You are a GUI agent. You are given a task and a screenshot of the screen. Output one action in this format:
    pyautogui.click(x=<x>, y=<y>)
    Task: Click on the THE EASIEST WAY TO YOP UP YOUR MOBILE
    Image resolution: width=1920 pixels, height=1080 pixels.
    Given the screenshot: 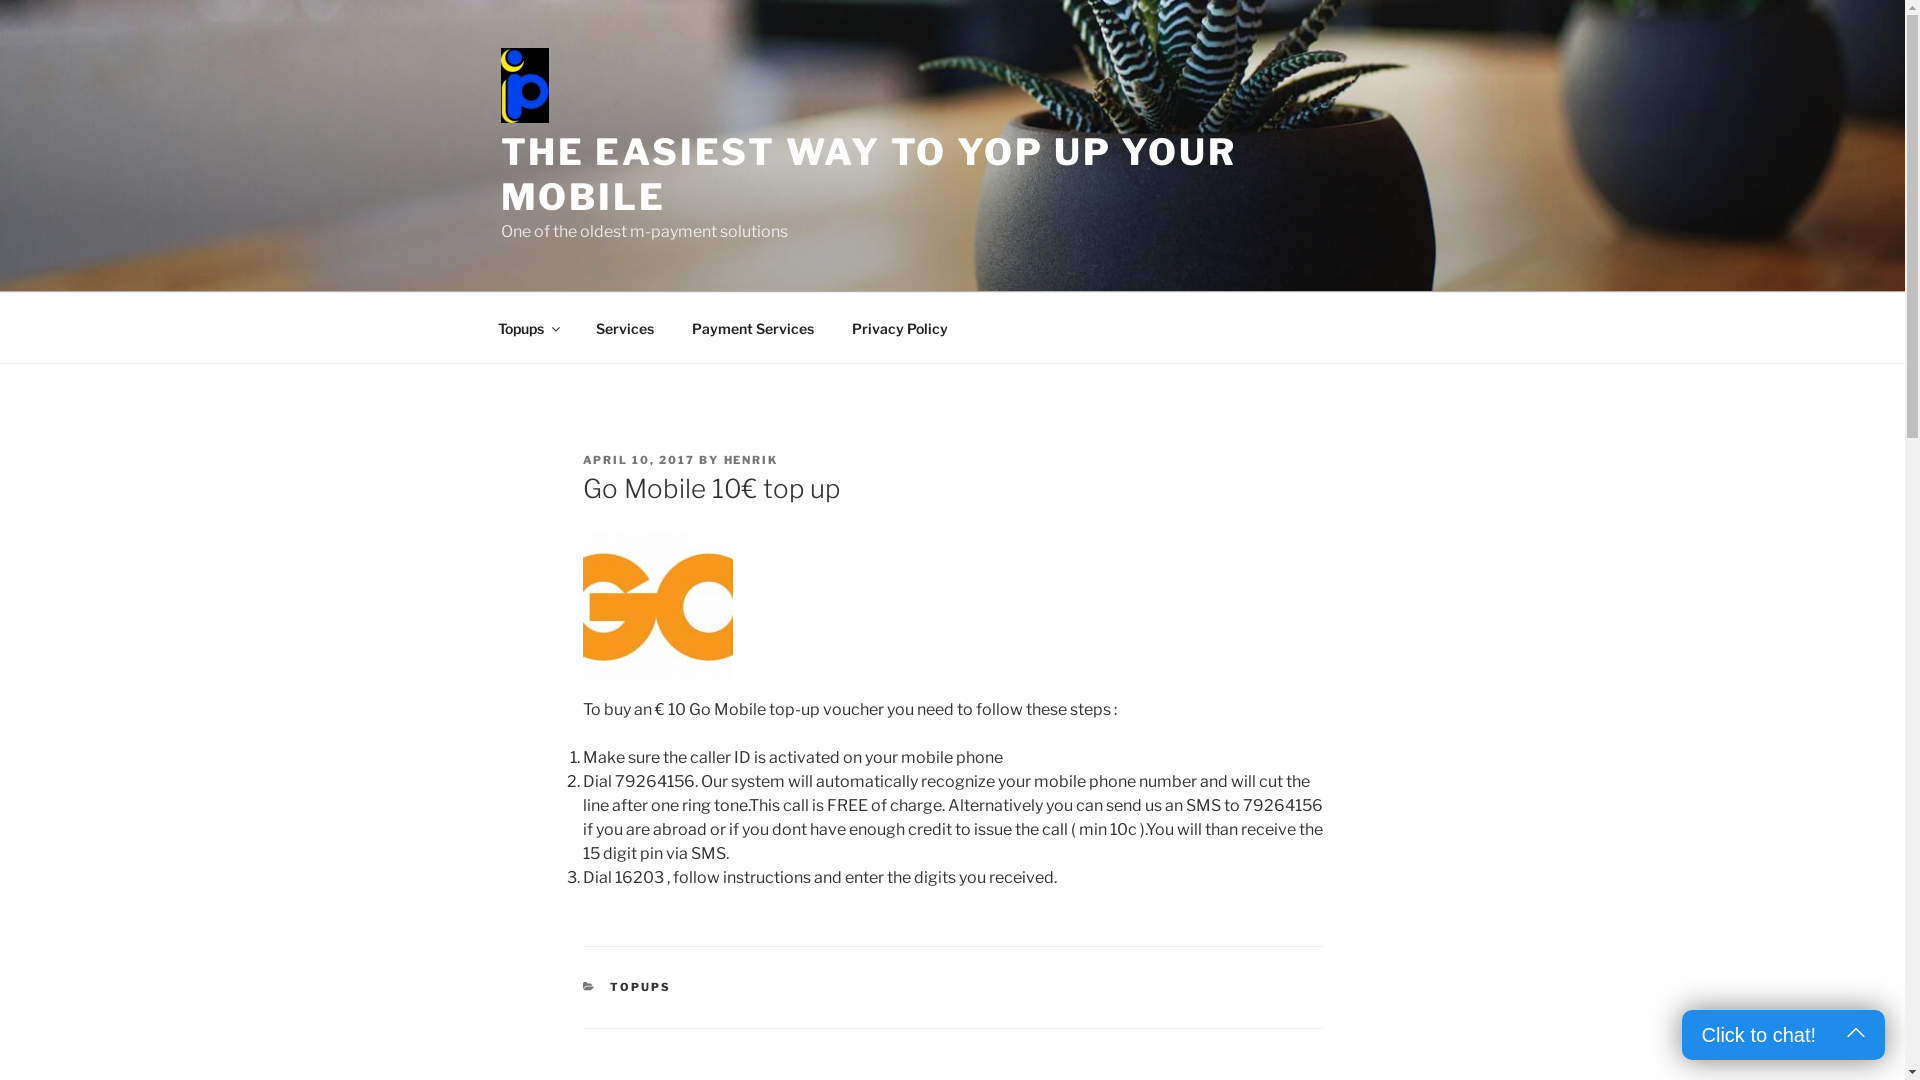 What is the action you would take?
    pyautogui.click(x=868, y=174)
    